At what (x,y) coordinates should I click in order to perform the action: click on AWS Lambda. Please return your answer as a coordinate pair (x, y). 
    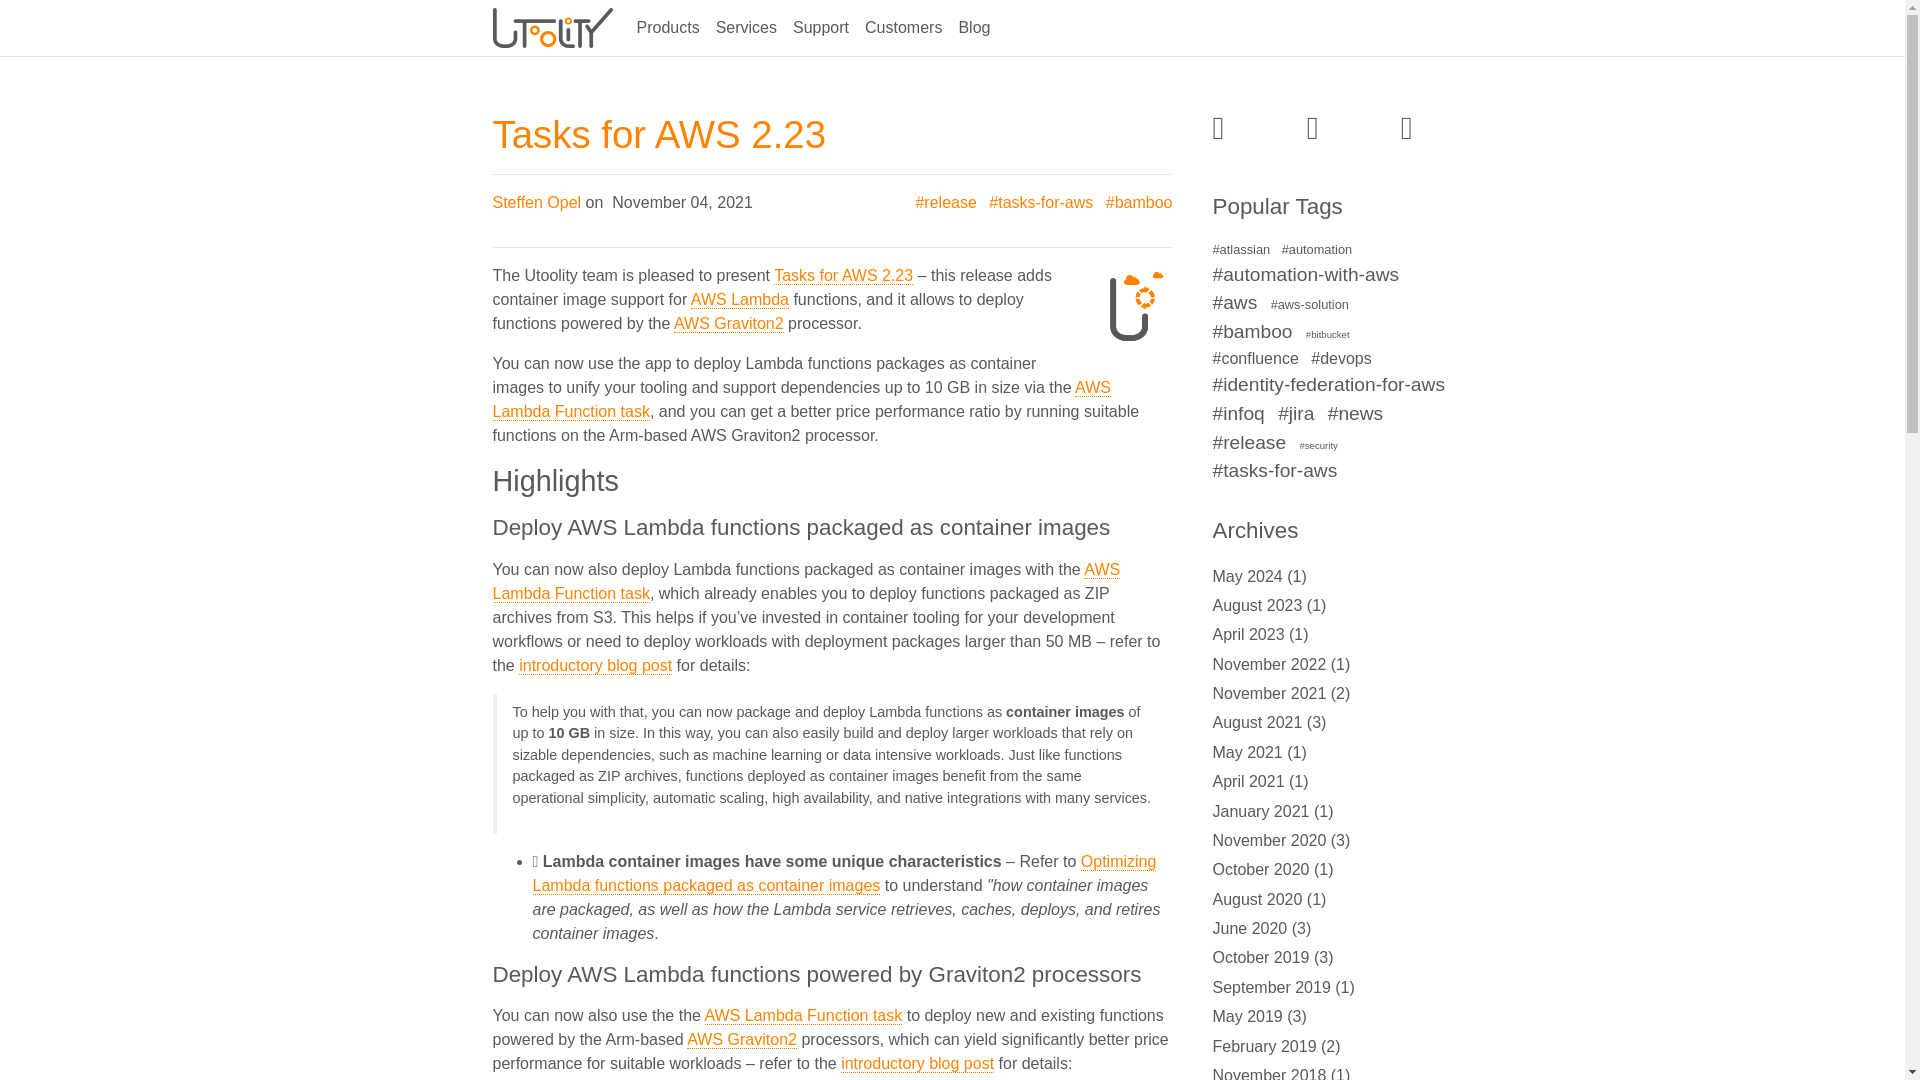
    Looking at the image, I should click on (740, 299).